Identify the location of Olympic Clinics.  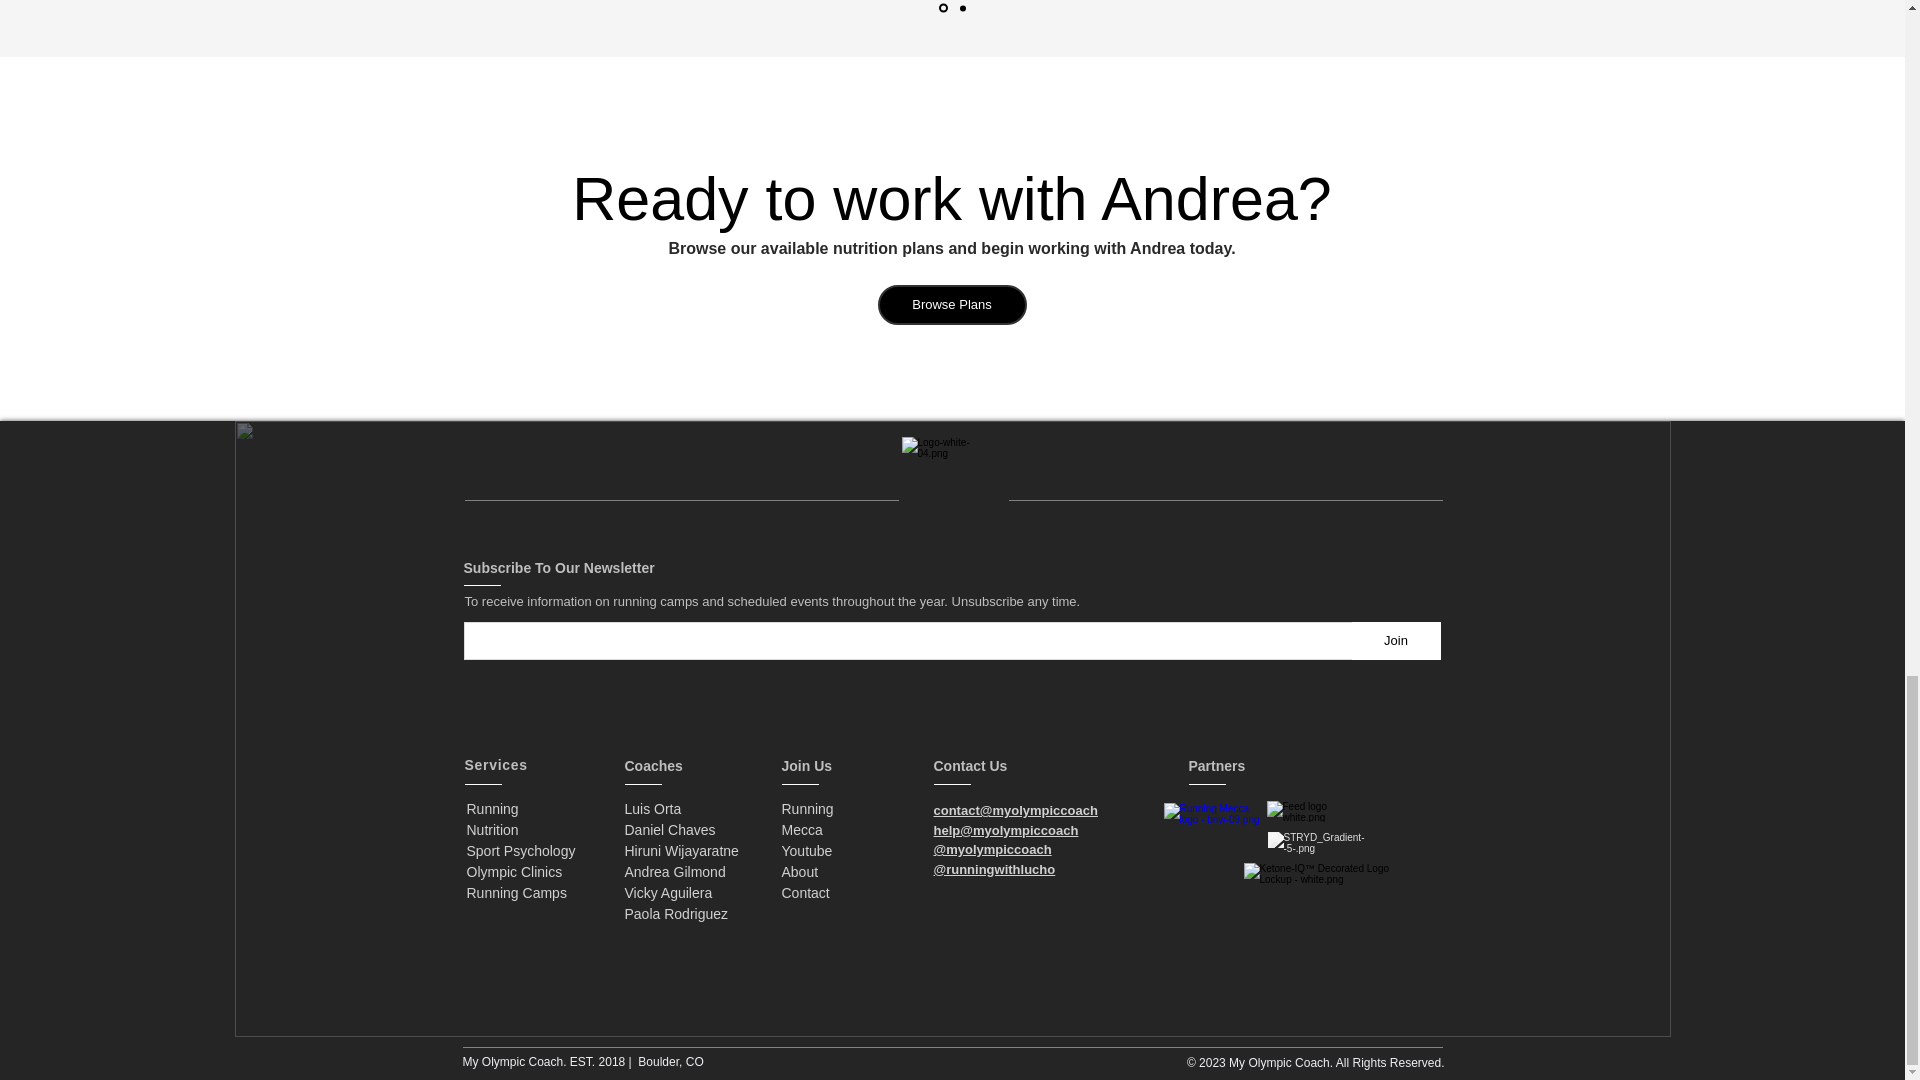
(492, 830).